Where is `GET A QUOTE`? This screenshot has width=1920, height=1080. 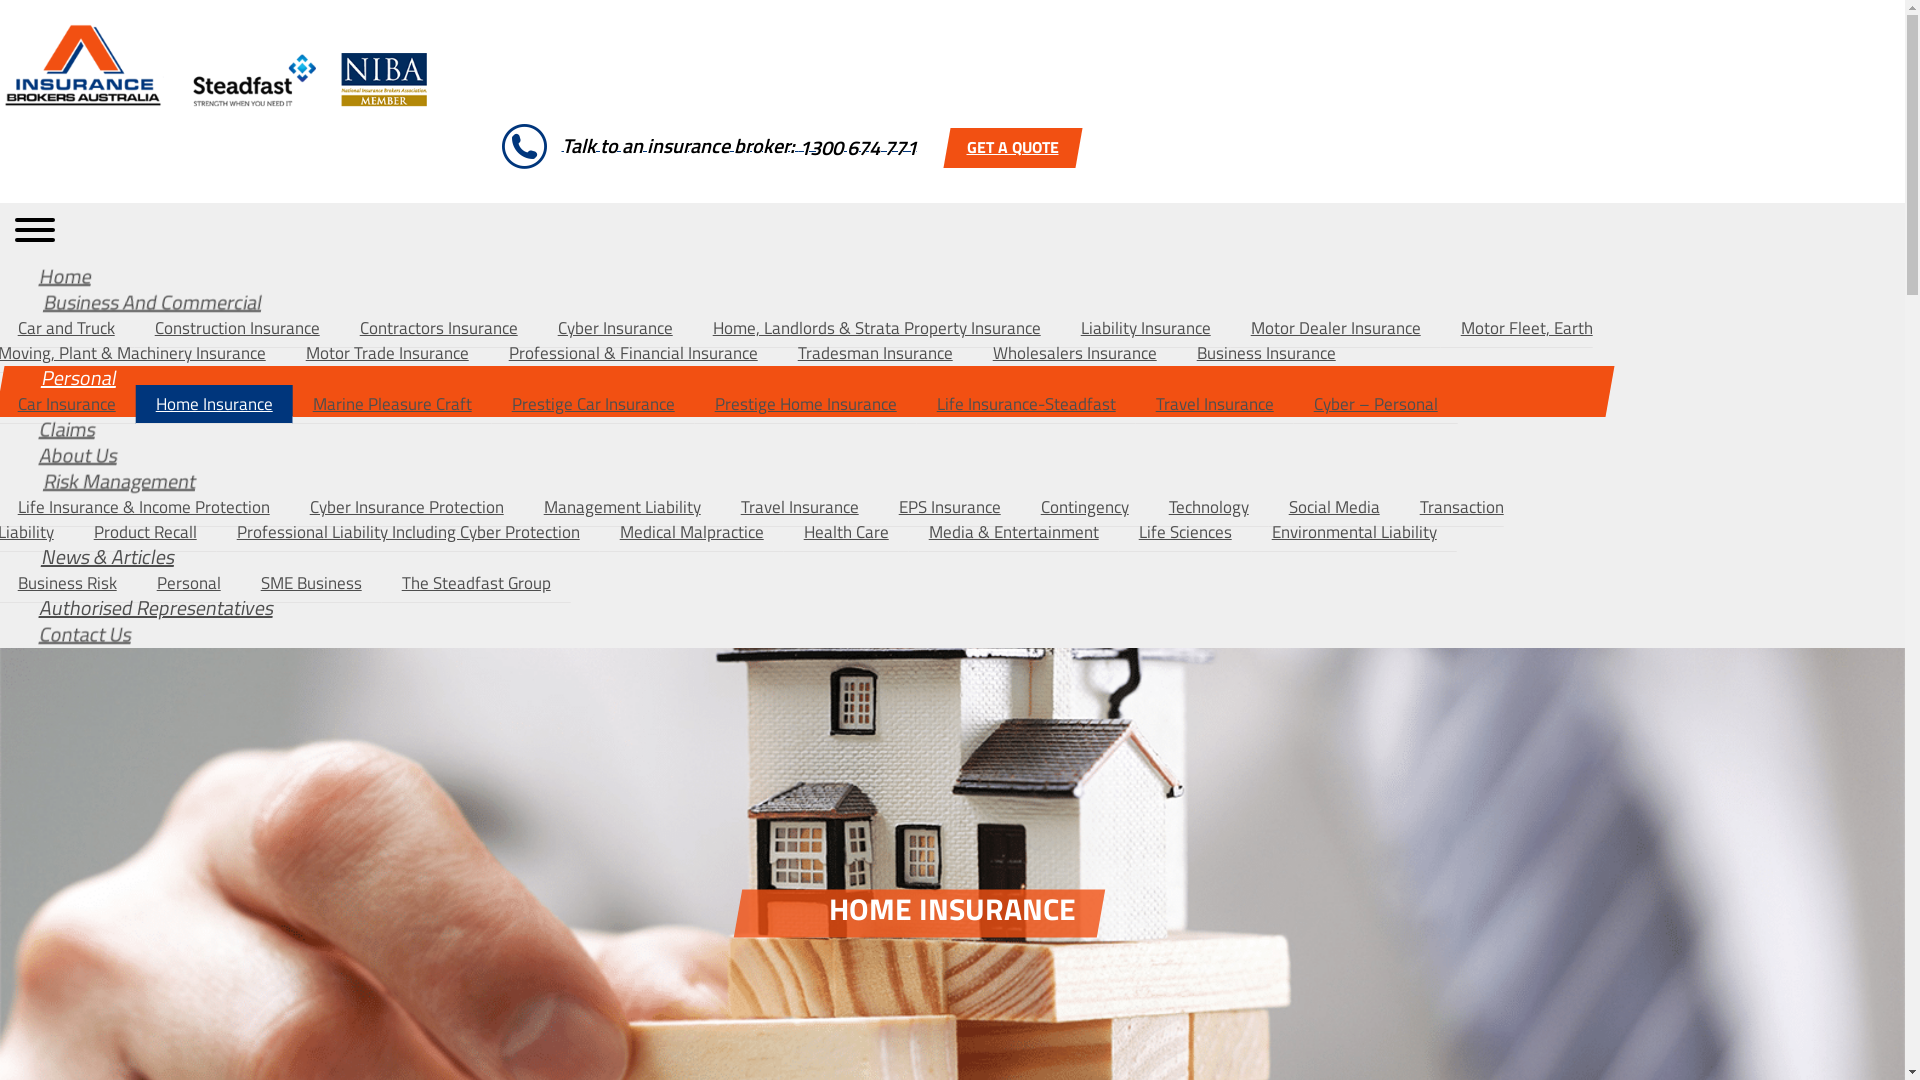
GET A QUOTE is located at coordinates (1012, 147).